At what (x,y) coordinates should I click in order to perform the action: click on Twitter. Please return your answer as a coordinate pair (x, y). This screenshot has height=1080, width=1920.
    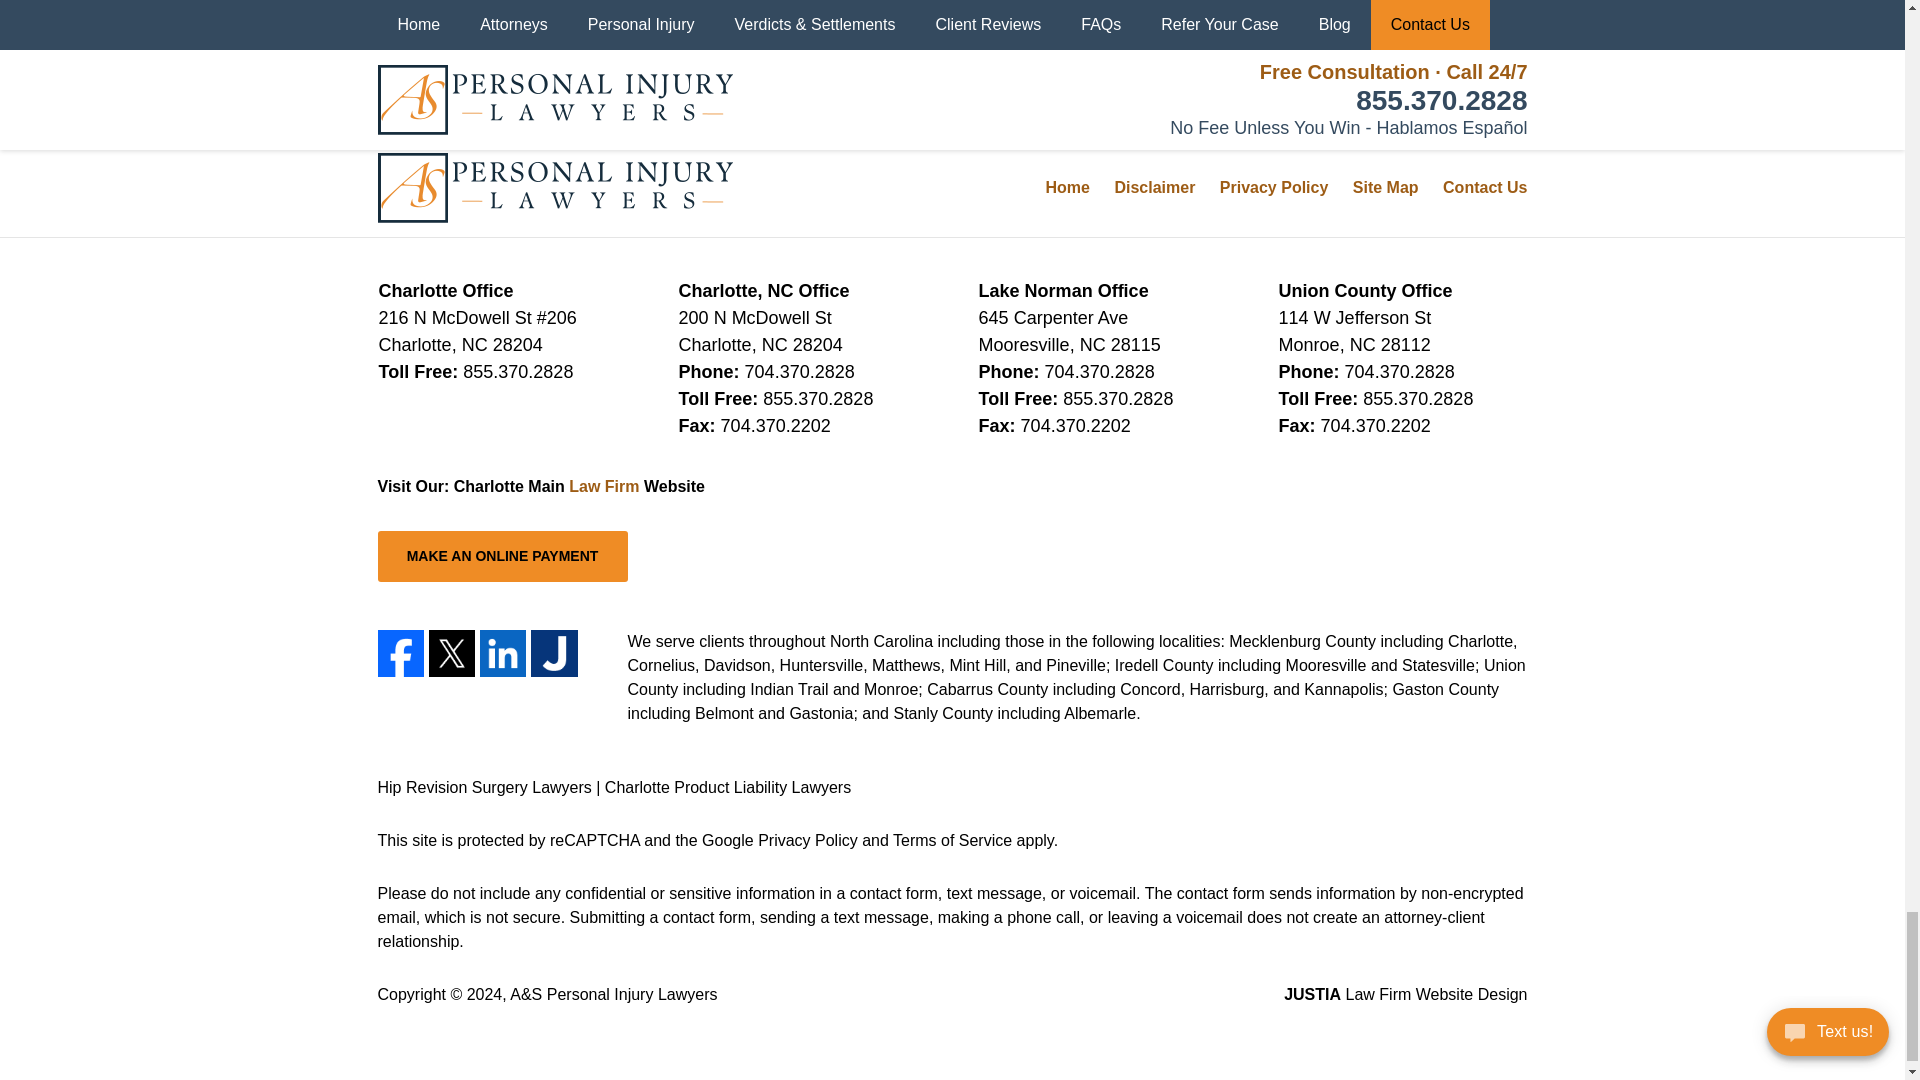
    Looking at the image, I should click on (451, 652).